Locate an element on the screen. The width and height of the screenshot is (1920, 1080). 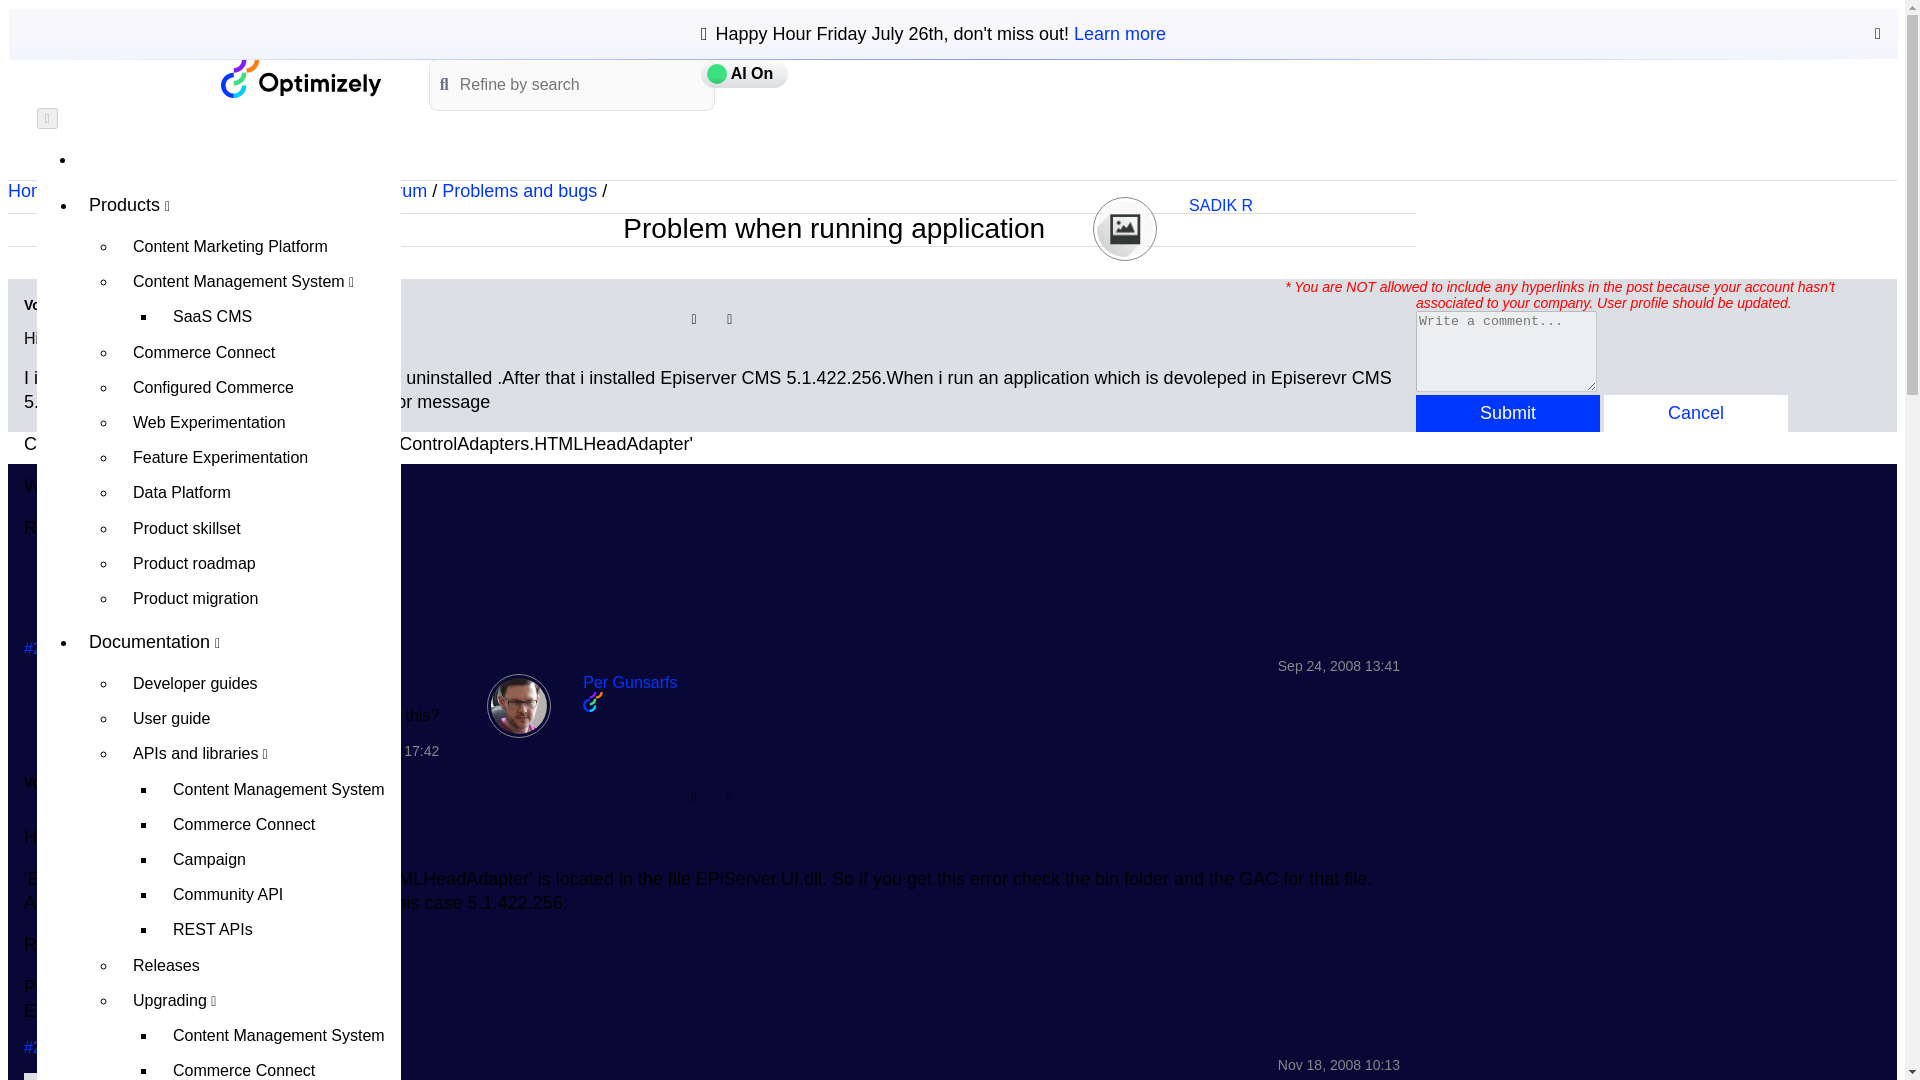
Products is located at coordinates (238, 204).